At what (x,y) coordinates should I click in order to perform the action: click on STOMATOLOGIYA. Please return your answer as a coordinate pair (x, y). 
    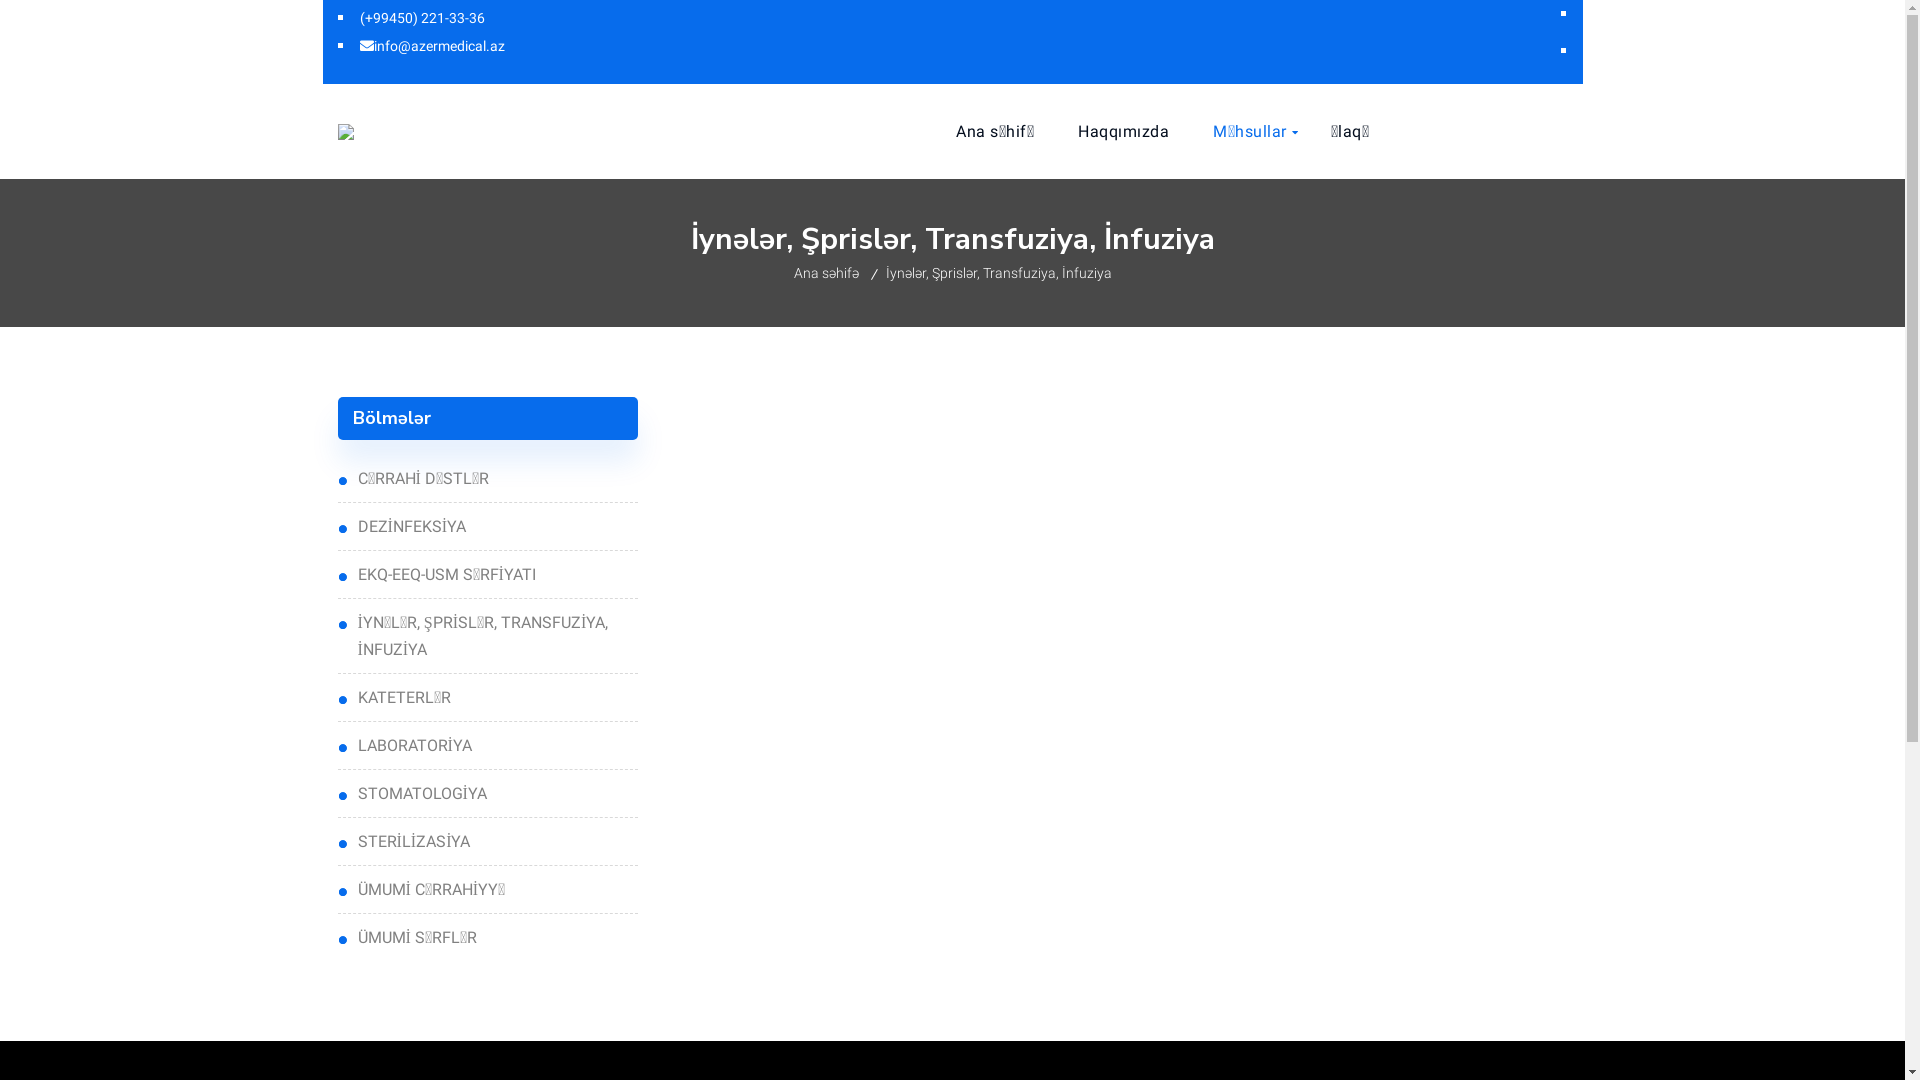
    Looking at the image, I should click on (488, 793).